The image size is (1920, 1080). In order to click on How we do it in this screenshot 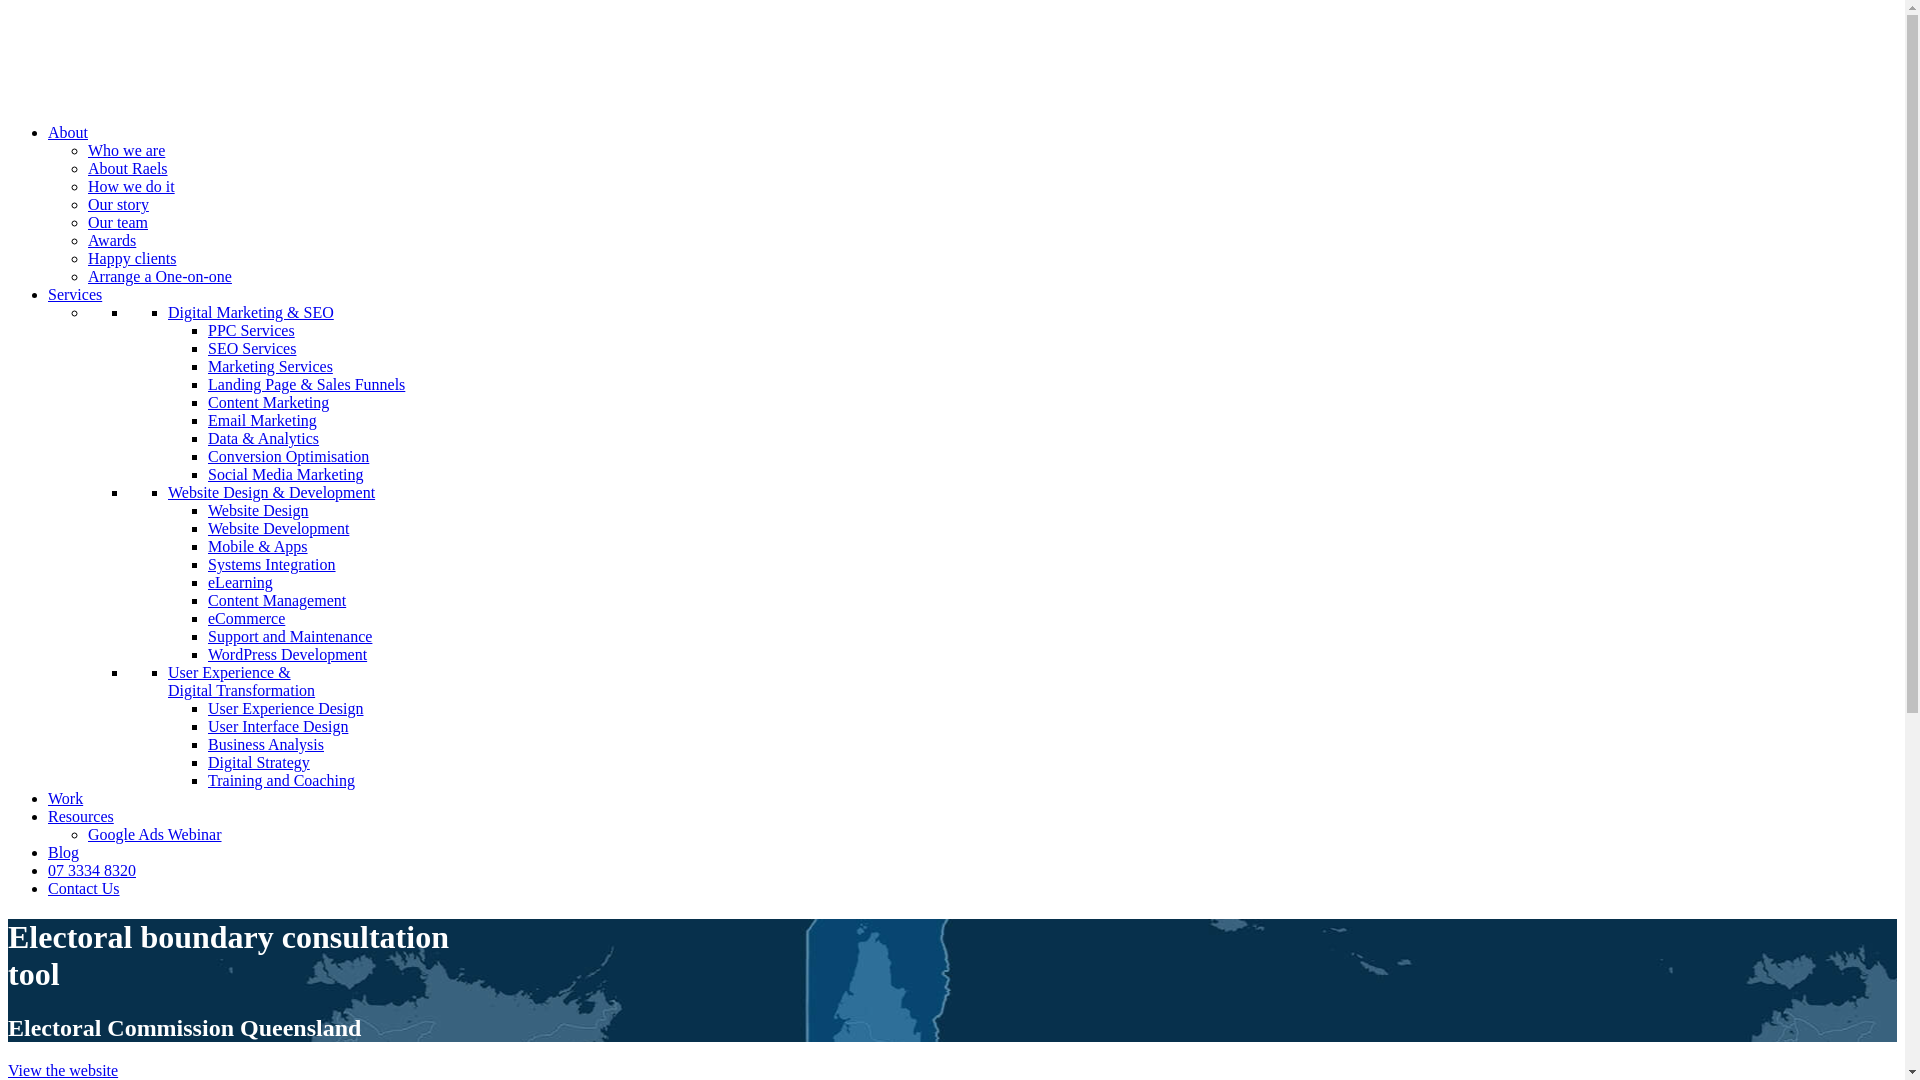, I will do `click(132, 186)`.